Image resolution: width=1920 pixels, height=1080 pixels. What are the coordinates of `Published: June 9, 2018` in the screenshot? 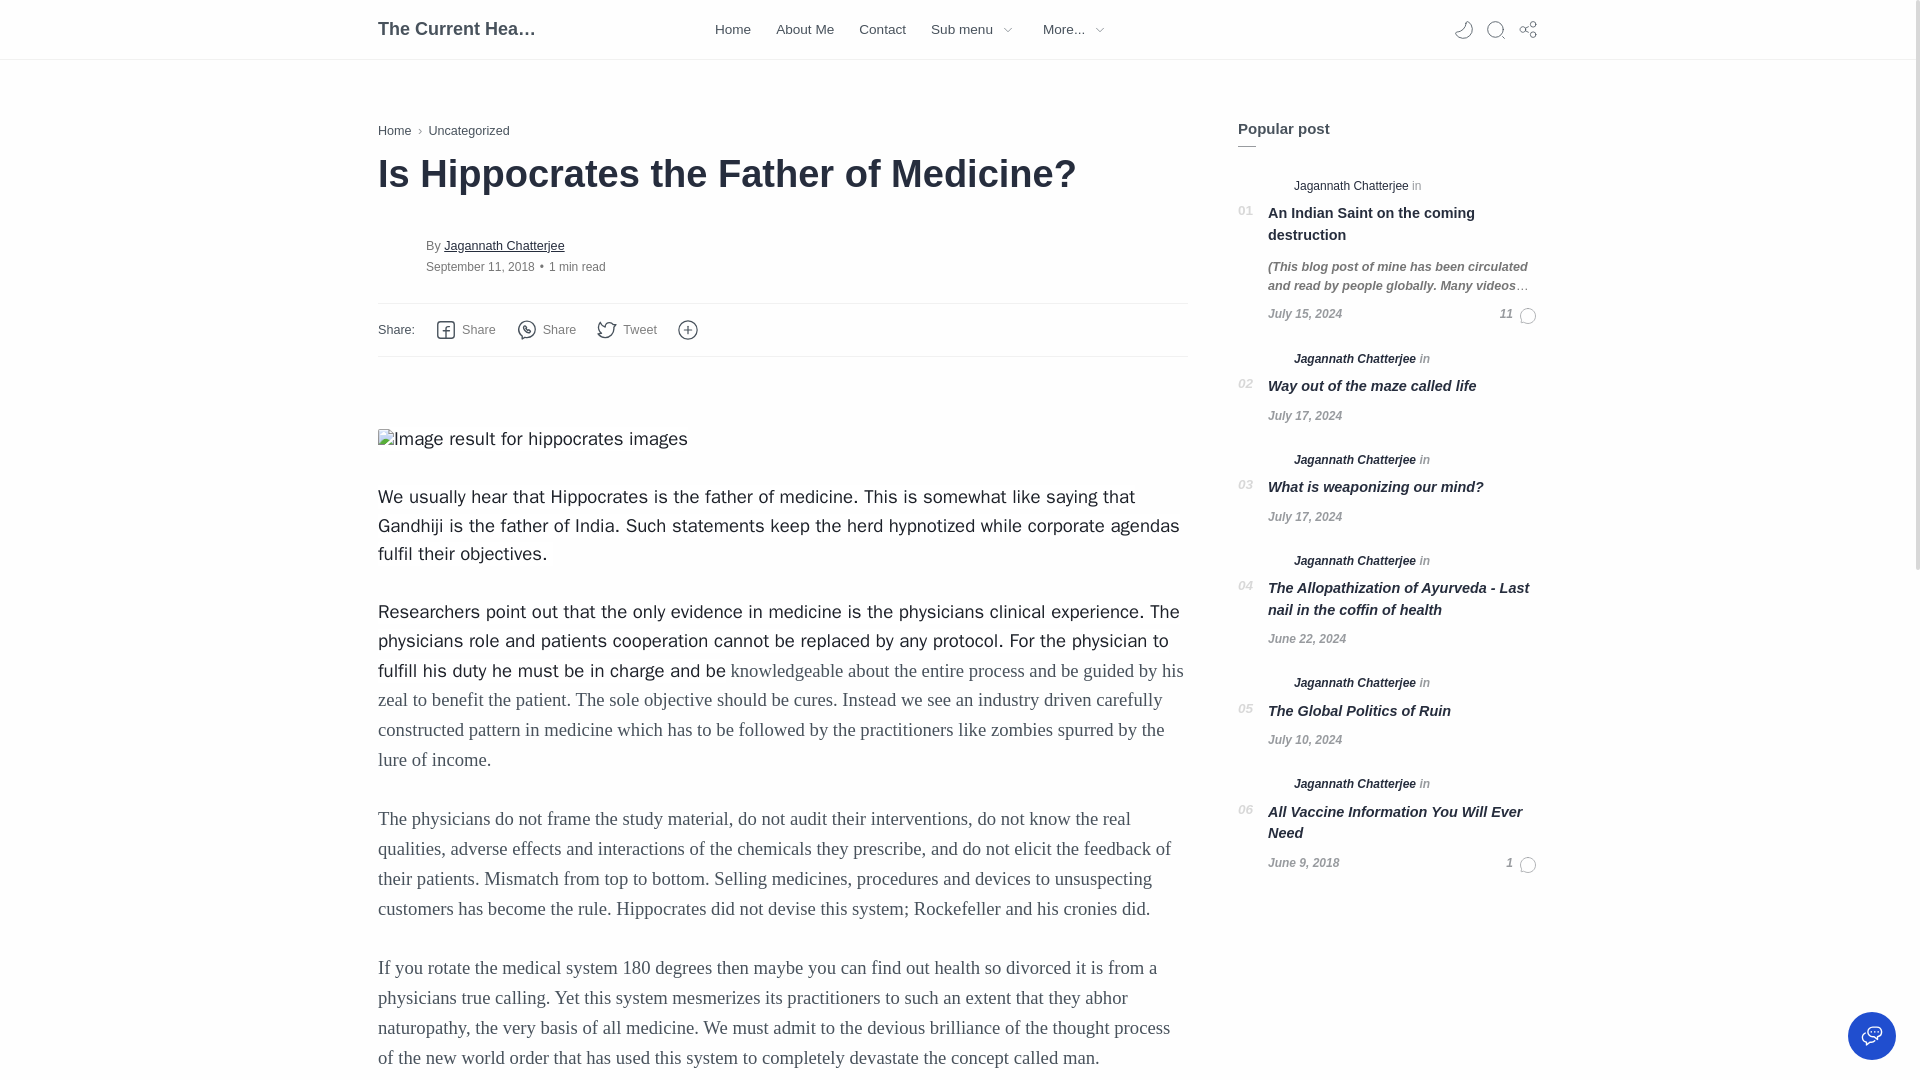 It's located at (1302, 862).